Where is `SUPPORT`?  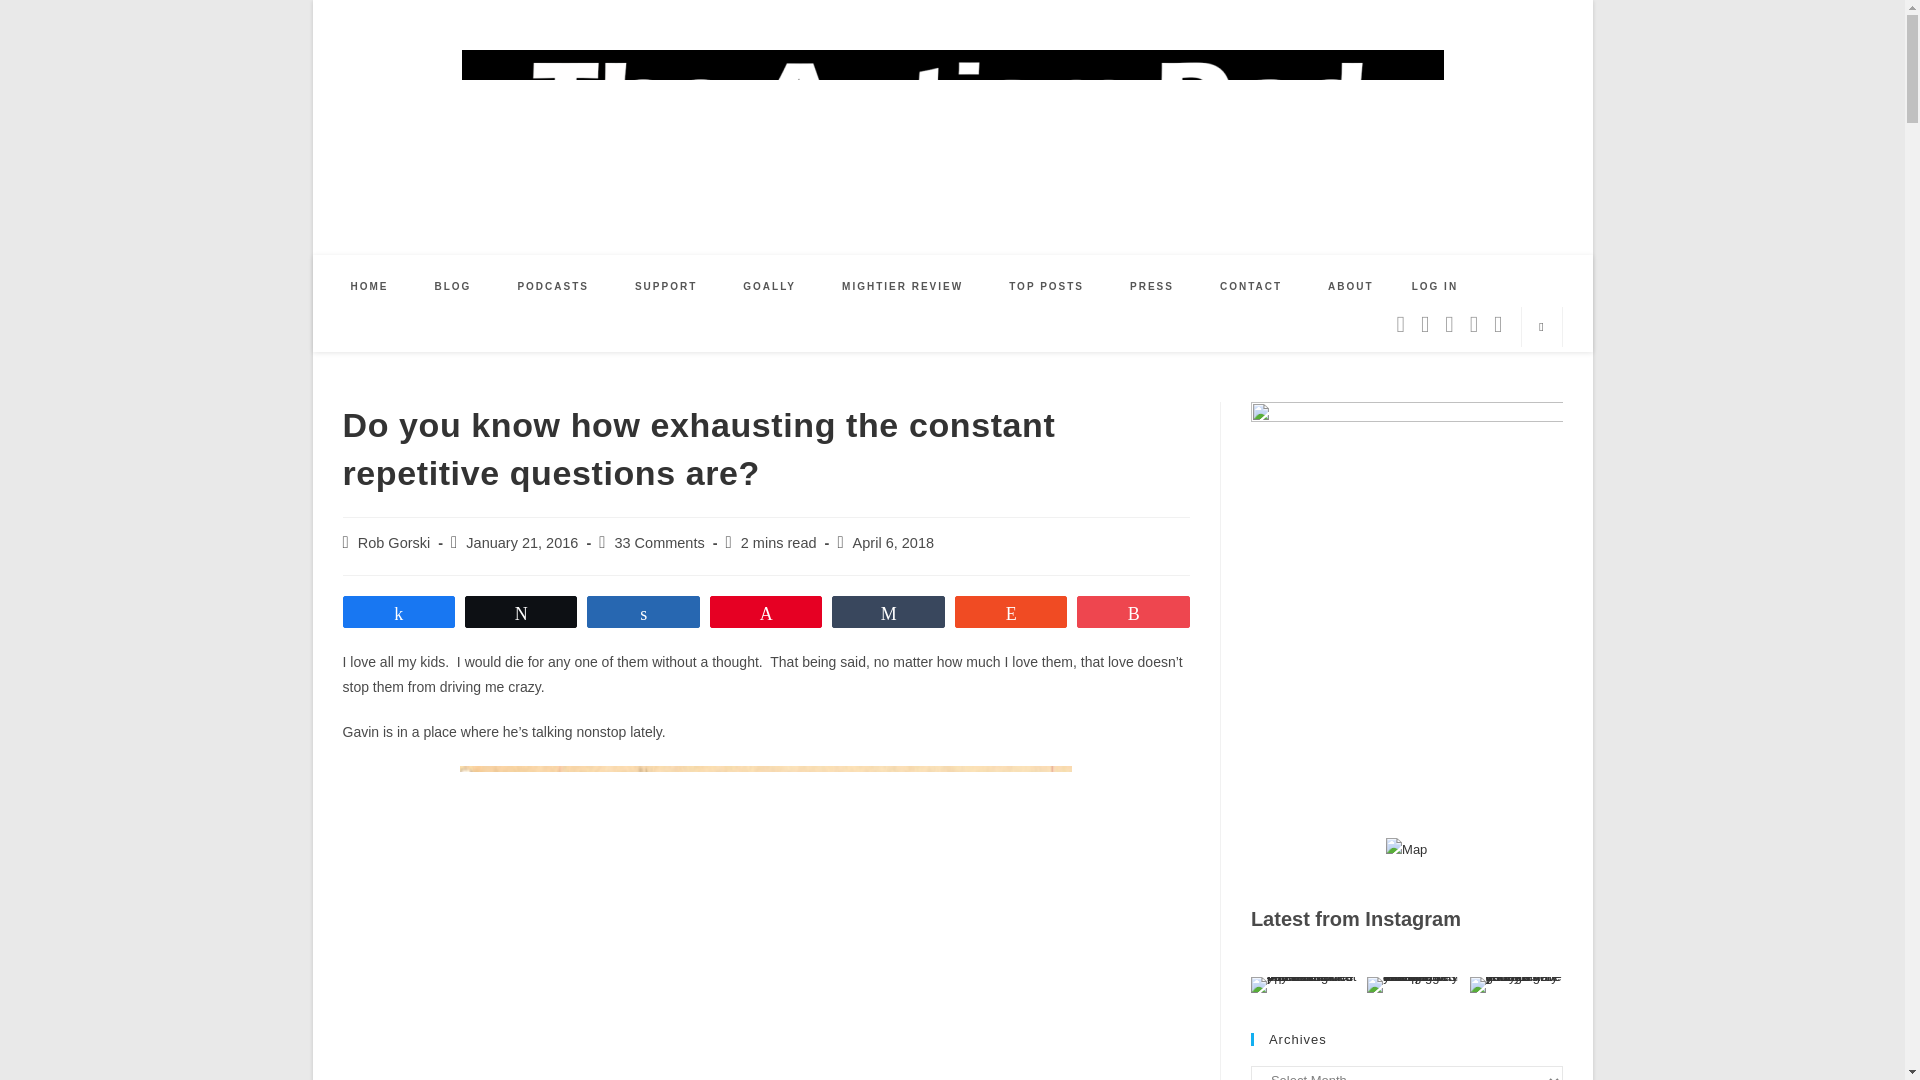 SUPPORT is located at coordinates (666, 286).